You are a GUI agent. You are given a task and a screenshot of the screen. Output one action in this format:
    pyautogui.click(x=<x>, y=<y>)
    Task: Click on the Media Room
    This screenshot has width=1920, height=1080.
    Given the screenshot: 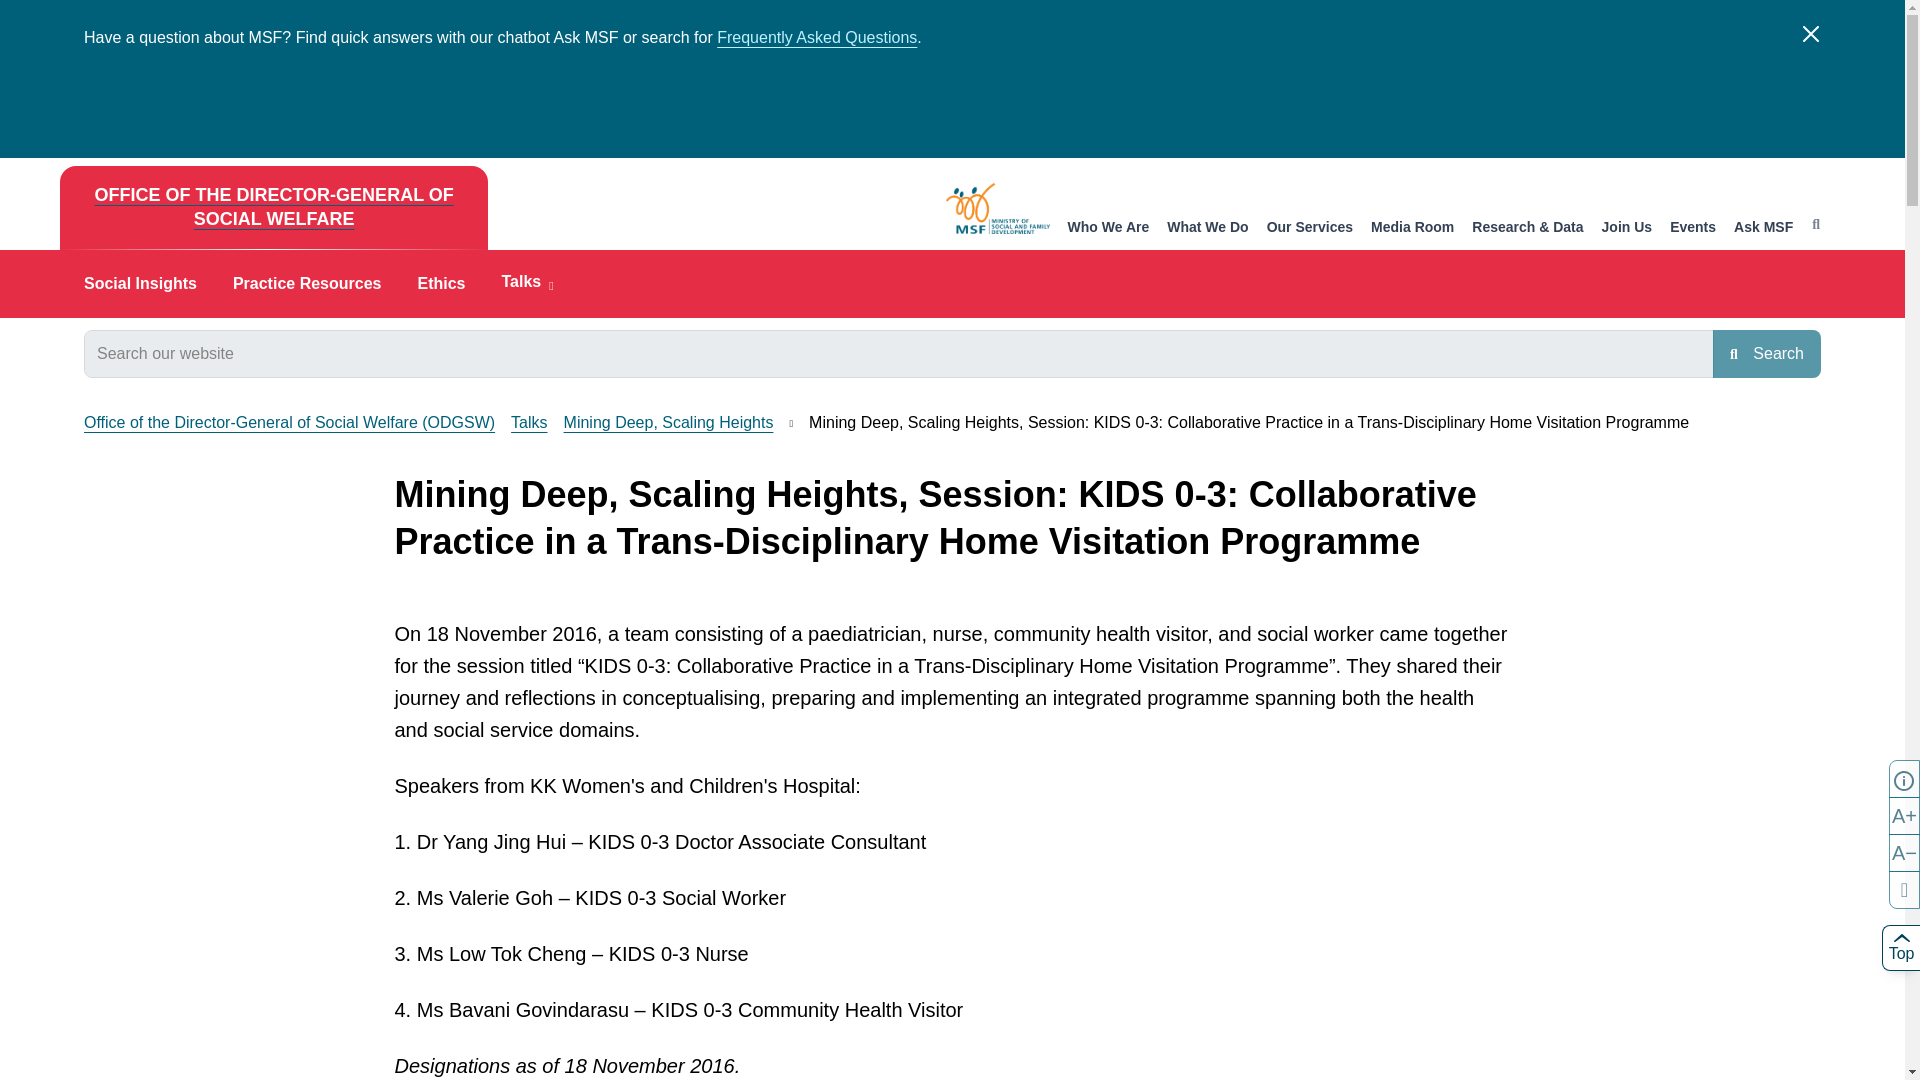 What is the action you would take?
    pyautogui.click(x=1412, y=228)
    